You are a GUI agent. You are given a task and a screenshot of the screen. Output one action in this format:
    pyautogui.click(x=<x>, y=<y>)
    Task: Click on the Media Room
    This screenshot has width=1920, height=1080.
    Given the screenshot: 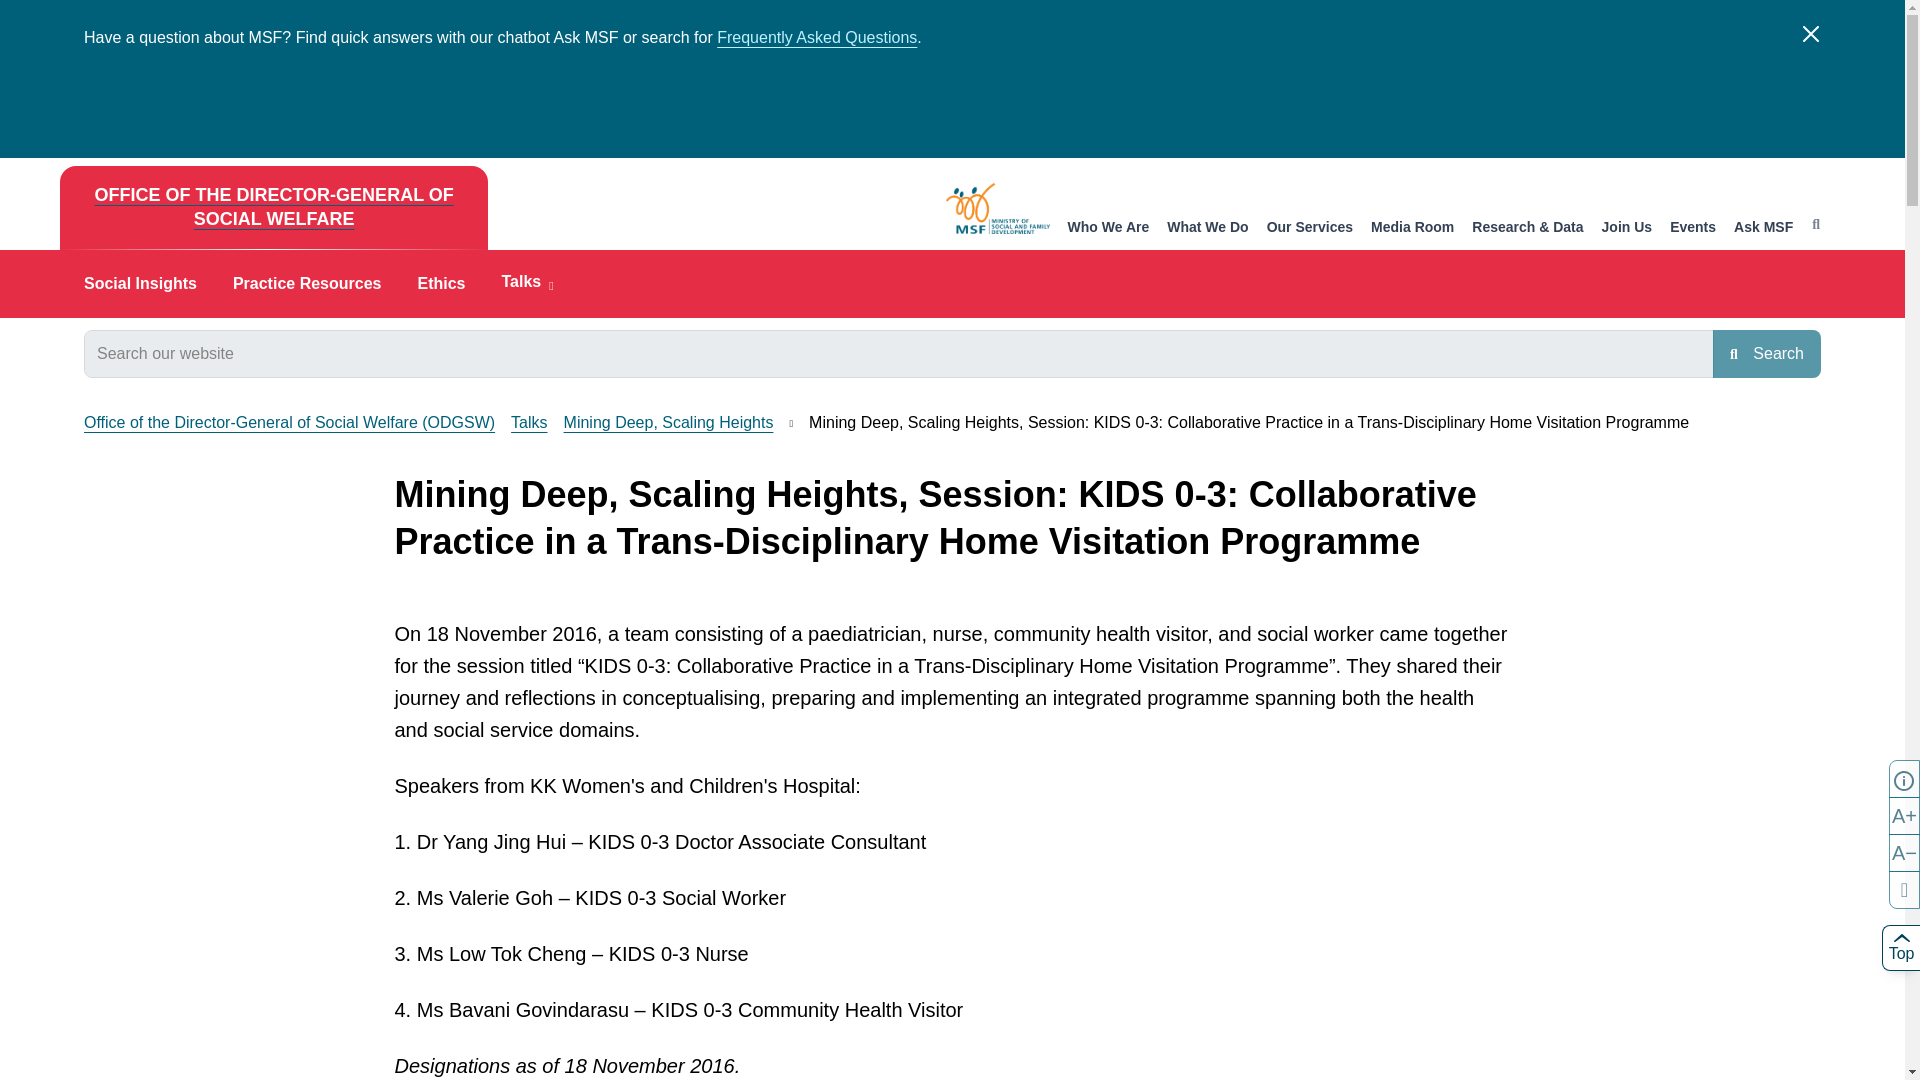 What is the action you would take?
    pyautogui.click(x=1412, y=228)
    